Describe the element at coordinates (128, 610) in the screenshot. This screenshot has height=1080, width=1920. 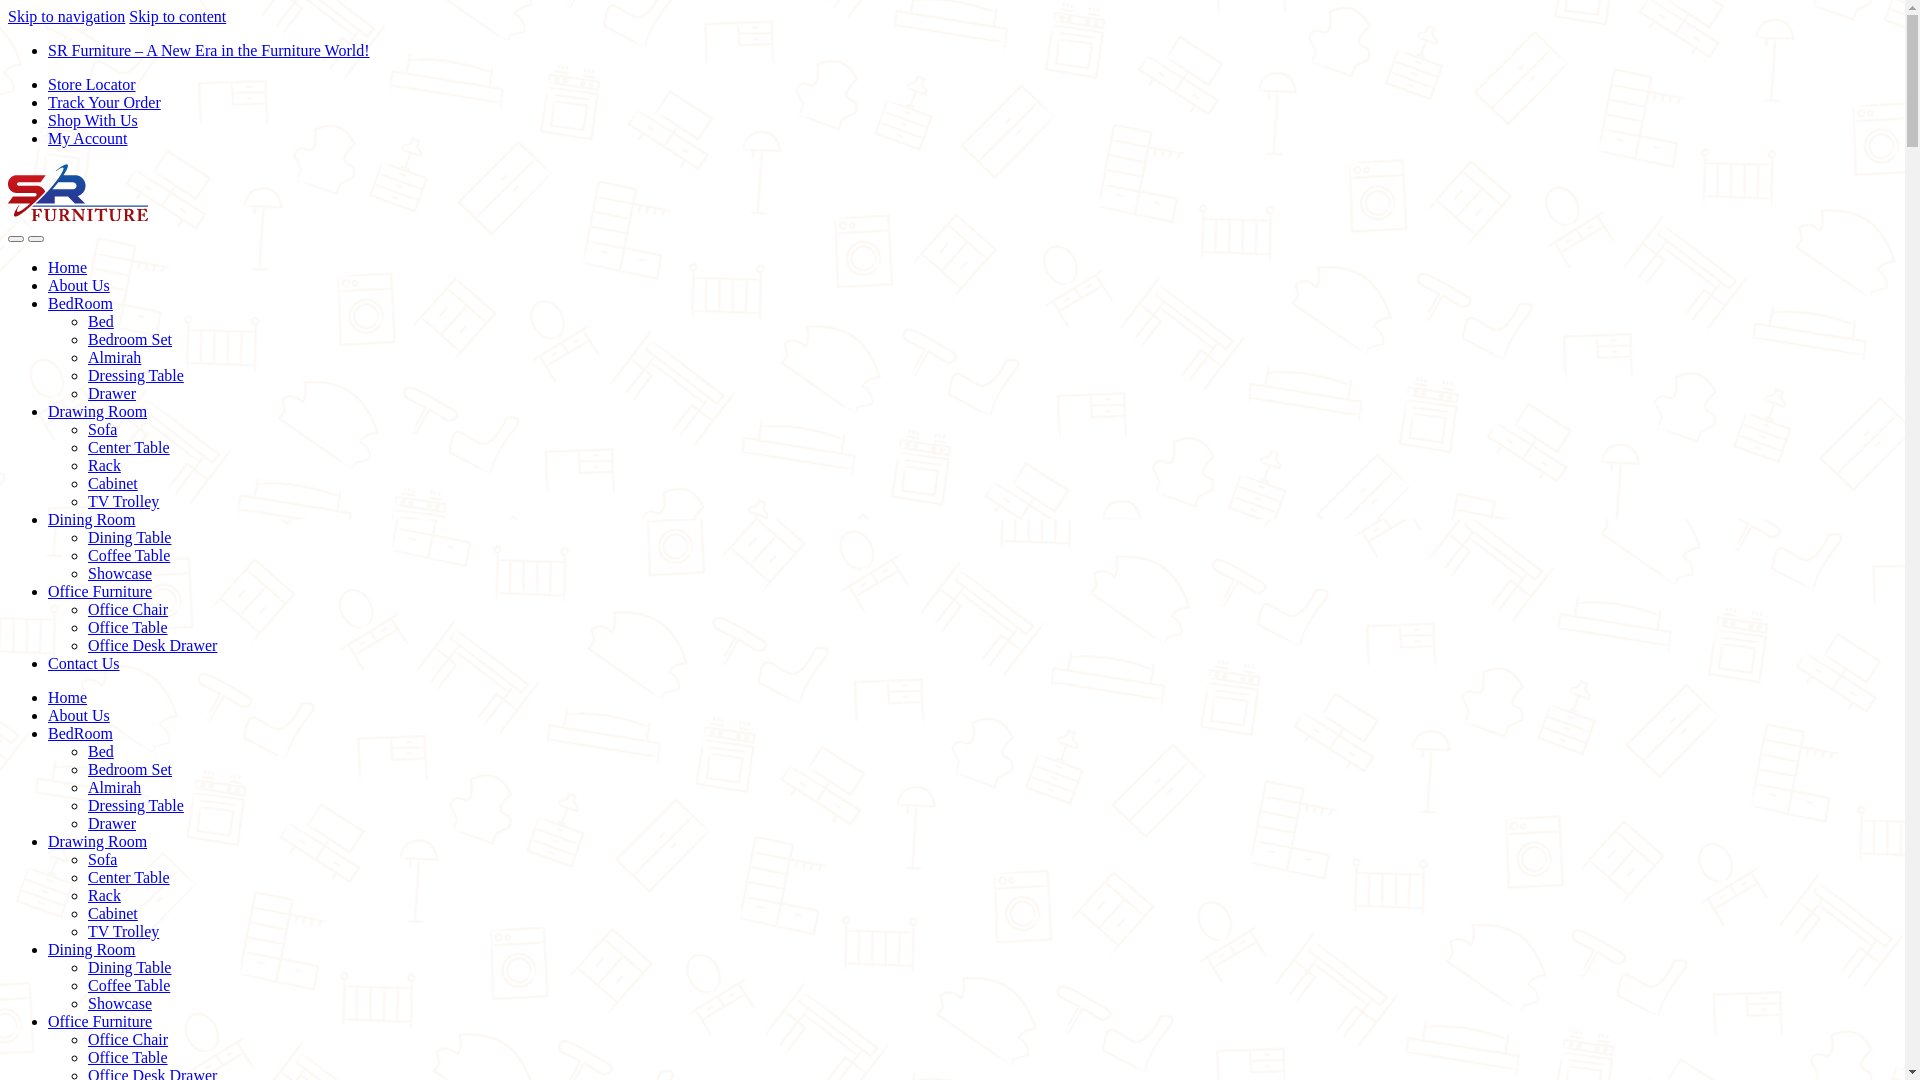
I see `Office Chair` at that location.